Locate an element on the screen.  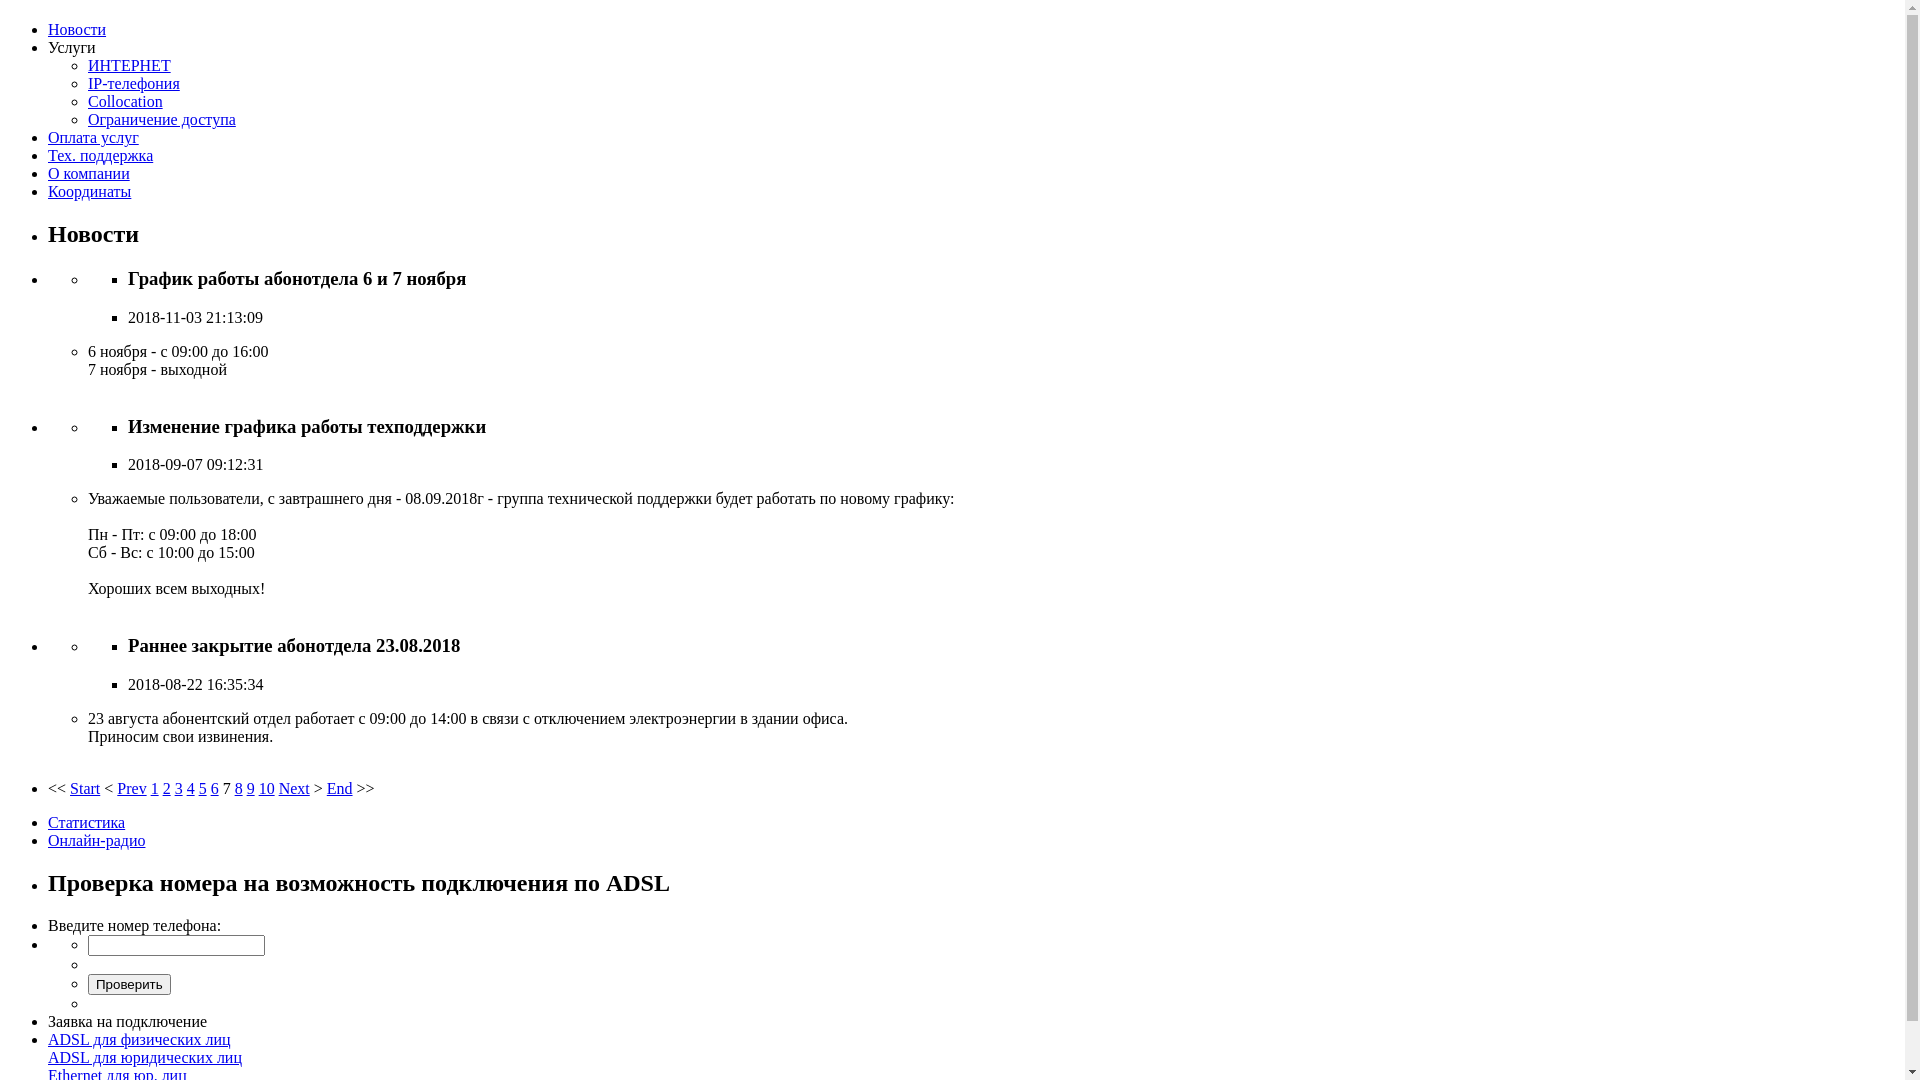
End is located at coordinates (340, 788).